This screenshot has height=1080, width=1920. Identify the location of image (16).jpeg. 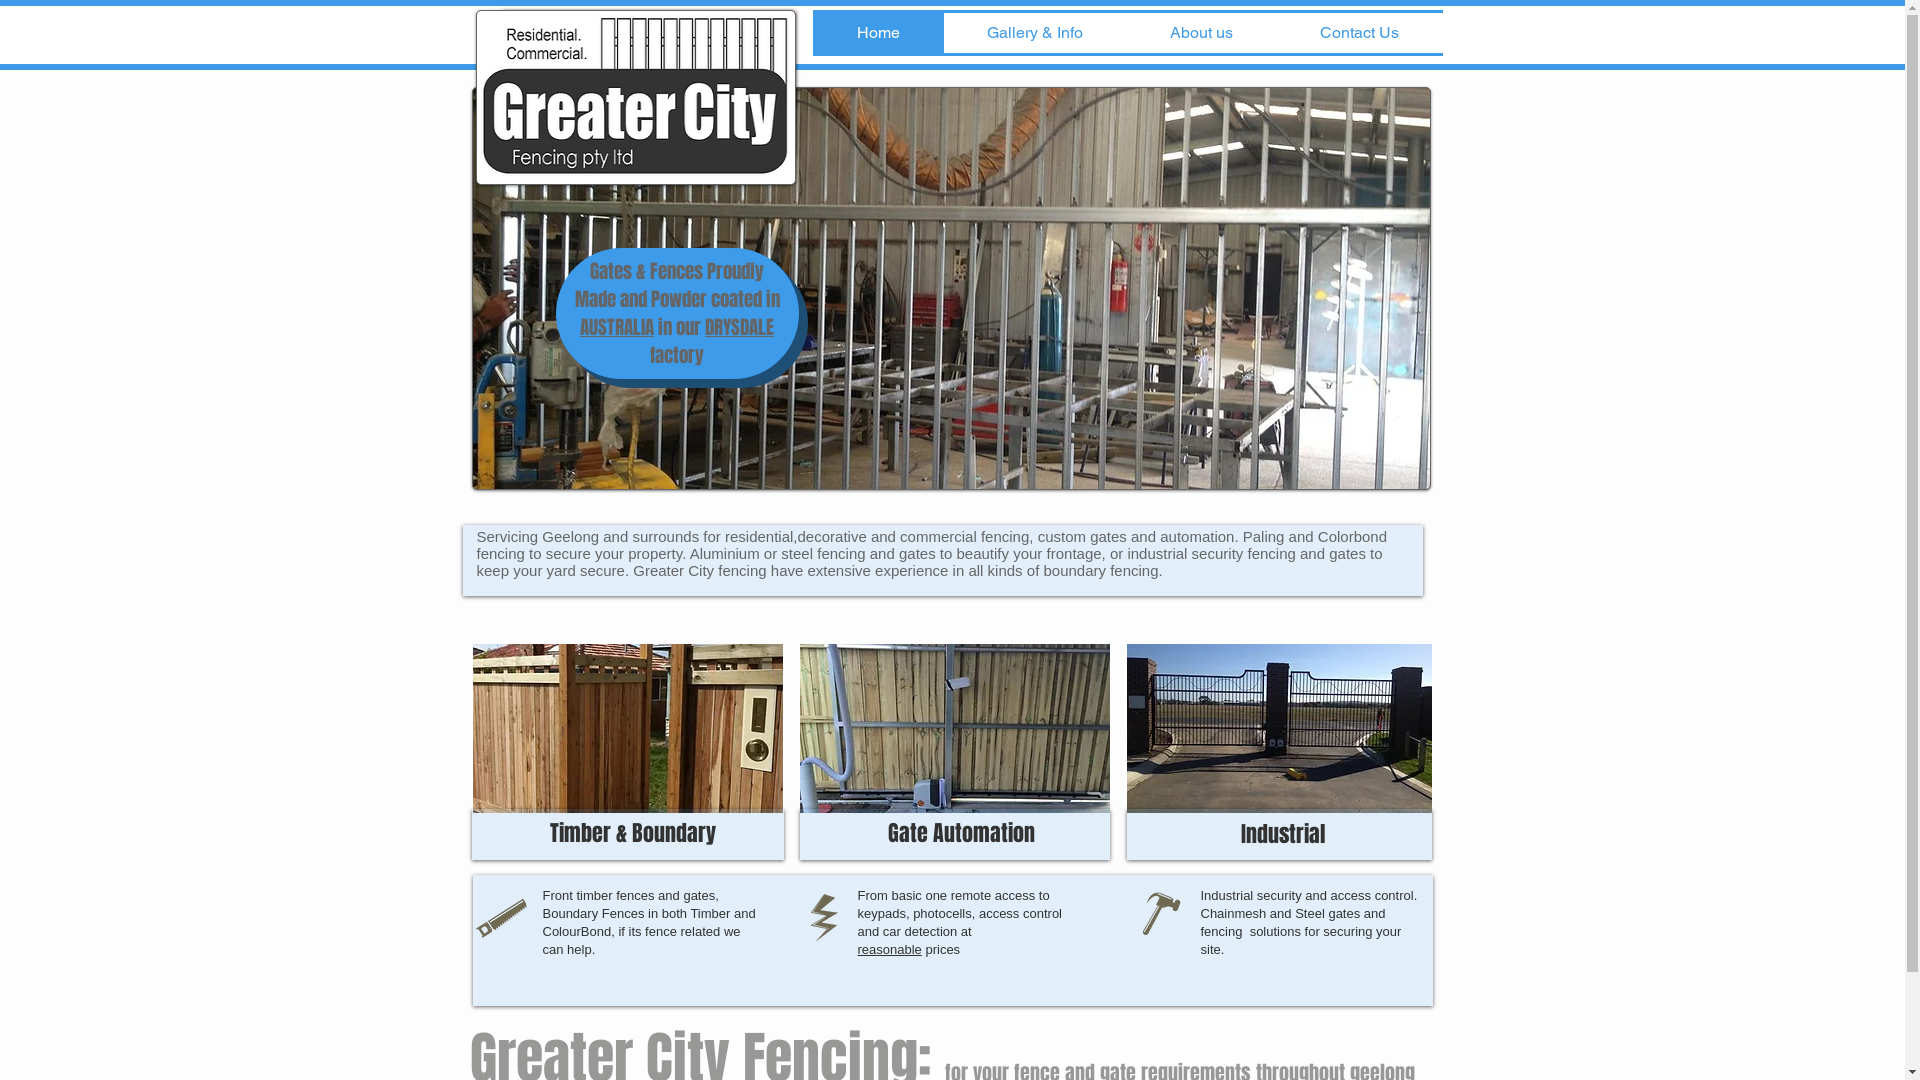
(627, 728).